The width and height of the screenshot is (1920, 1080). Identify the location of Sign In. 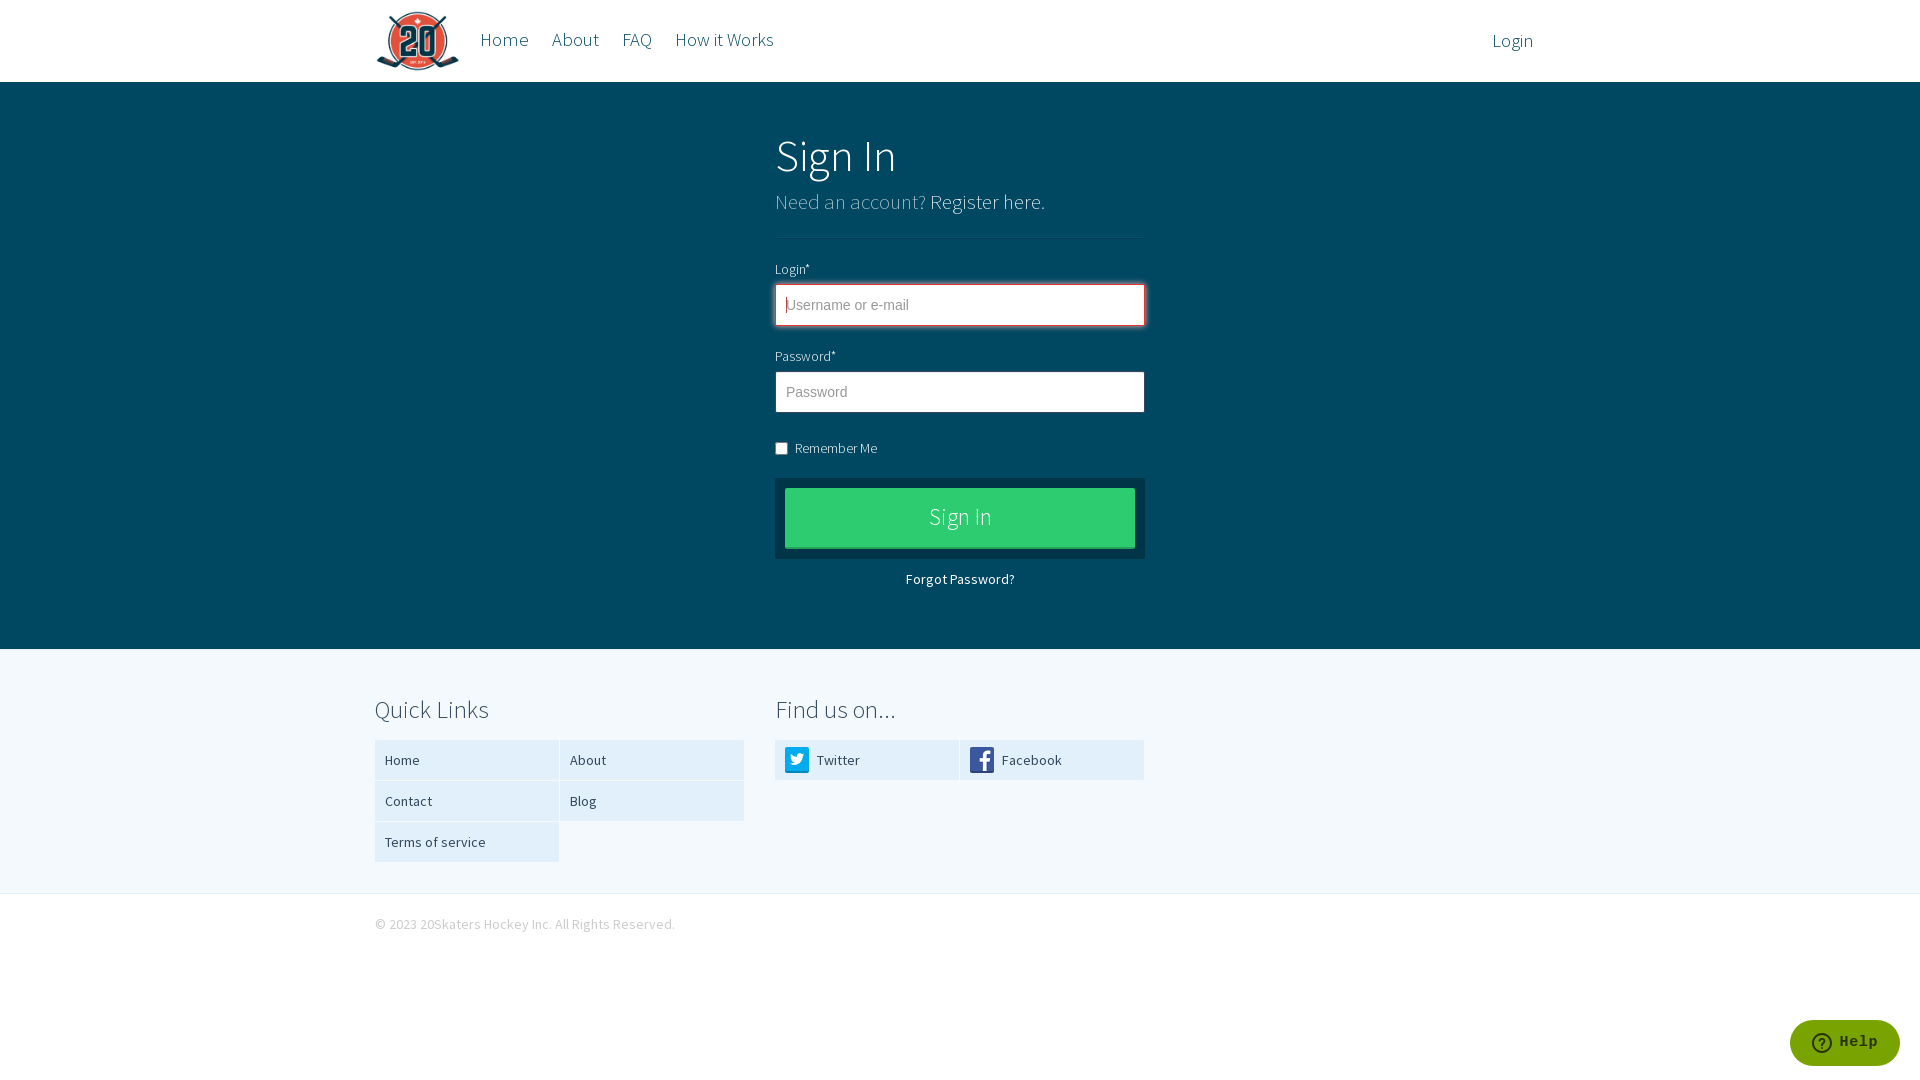
(960, 518).